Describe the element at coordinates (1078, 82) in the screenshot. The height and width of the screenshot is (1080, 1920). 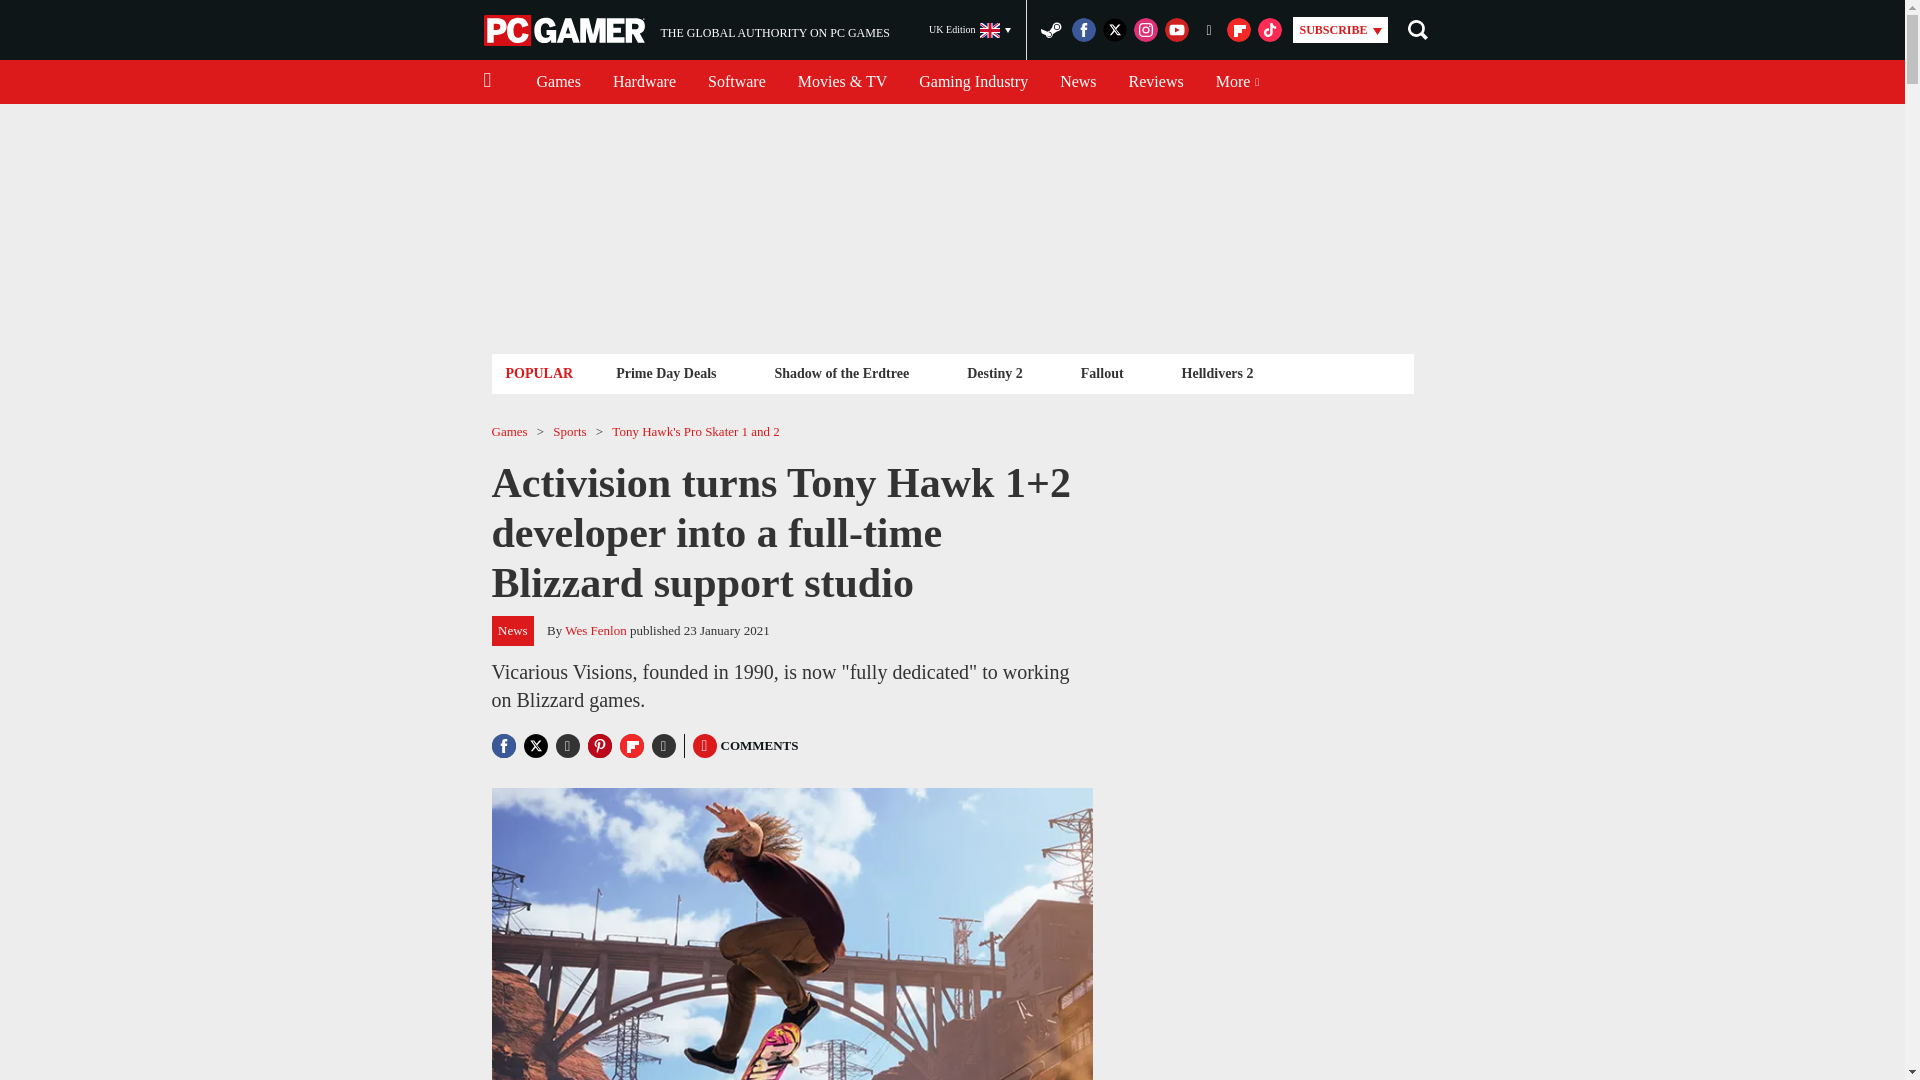
I see `Games` at that location.